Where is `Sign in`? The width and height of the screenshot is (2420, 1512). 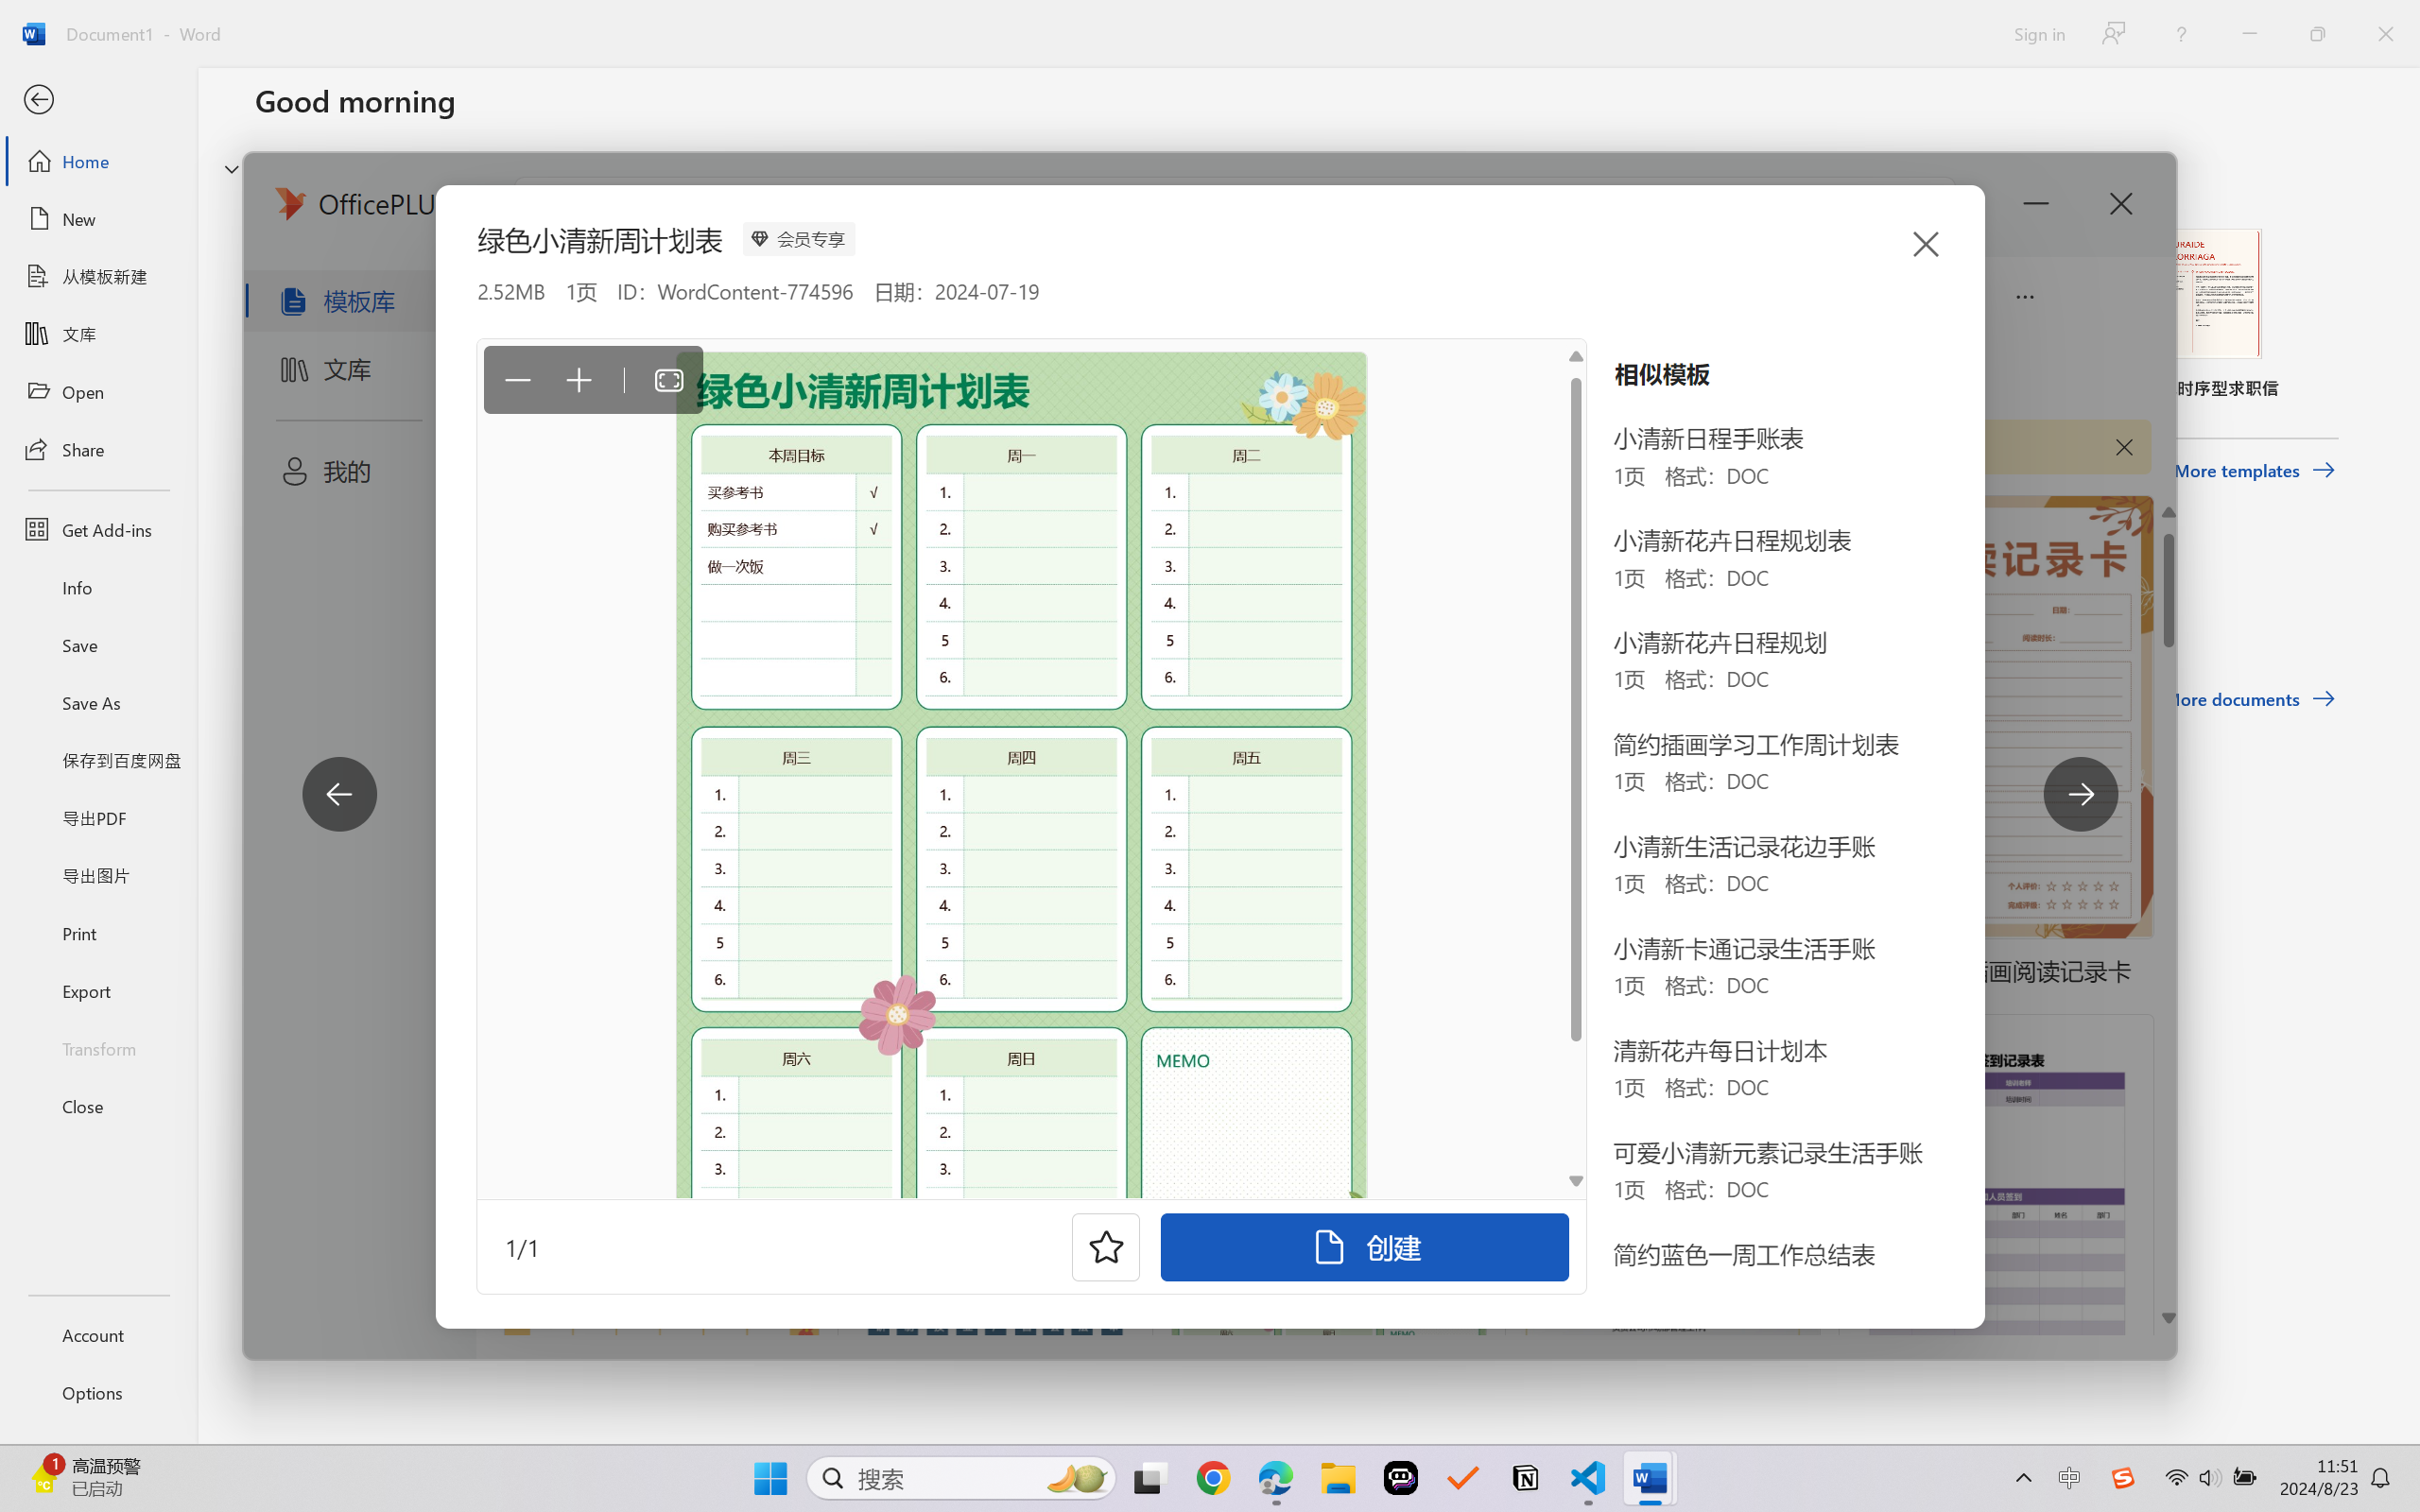 Sign in is located at coordinates (2038, 33).